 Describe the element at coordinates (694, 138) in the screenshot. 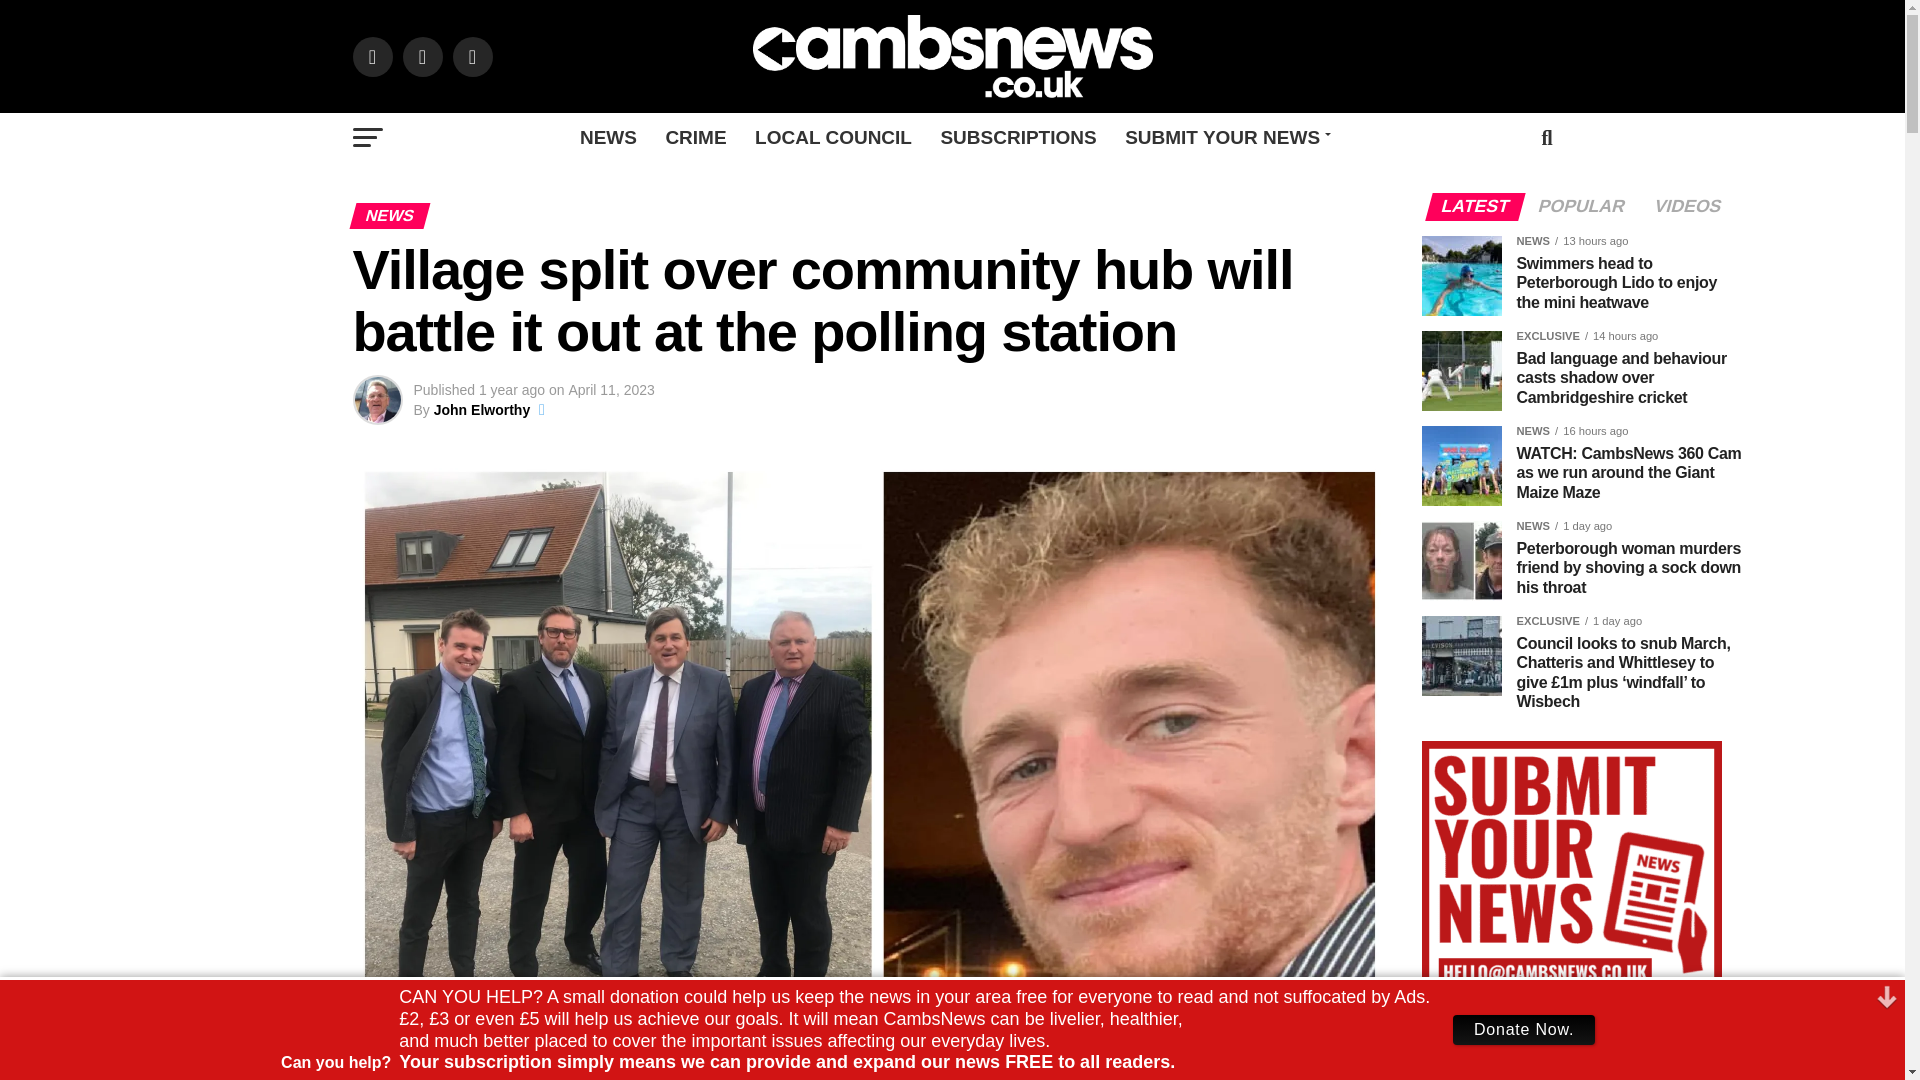

I see `CRIME` at that location.